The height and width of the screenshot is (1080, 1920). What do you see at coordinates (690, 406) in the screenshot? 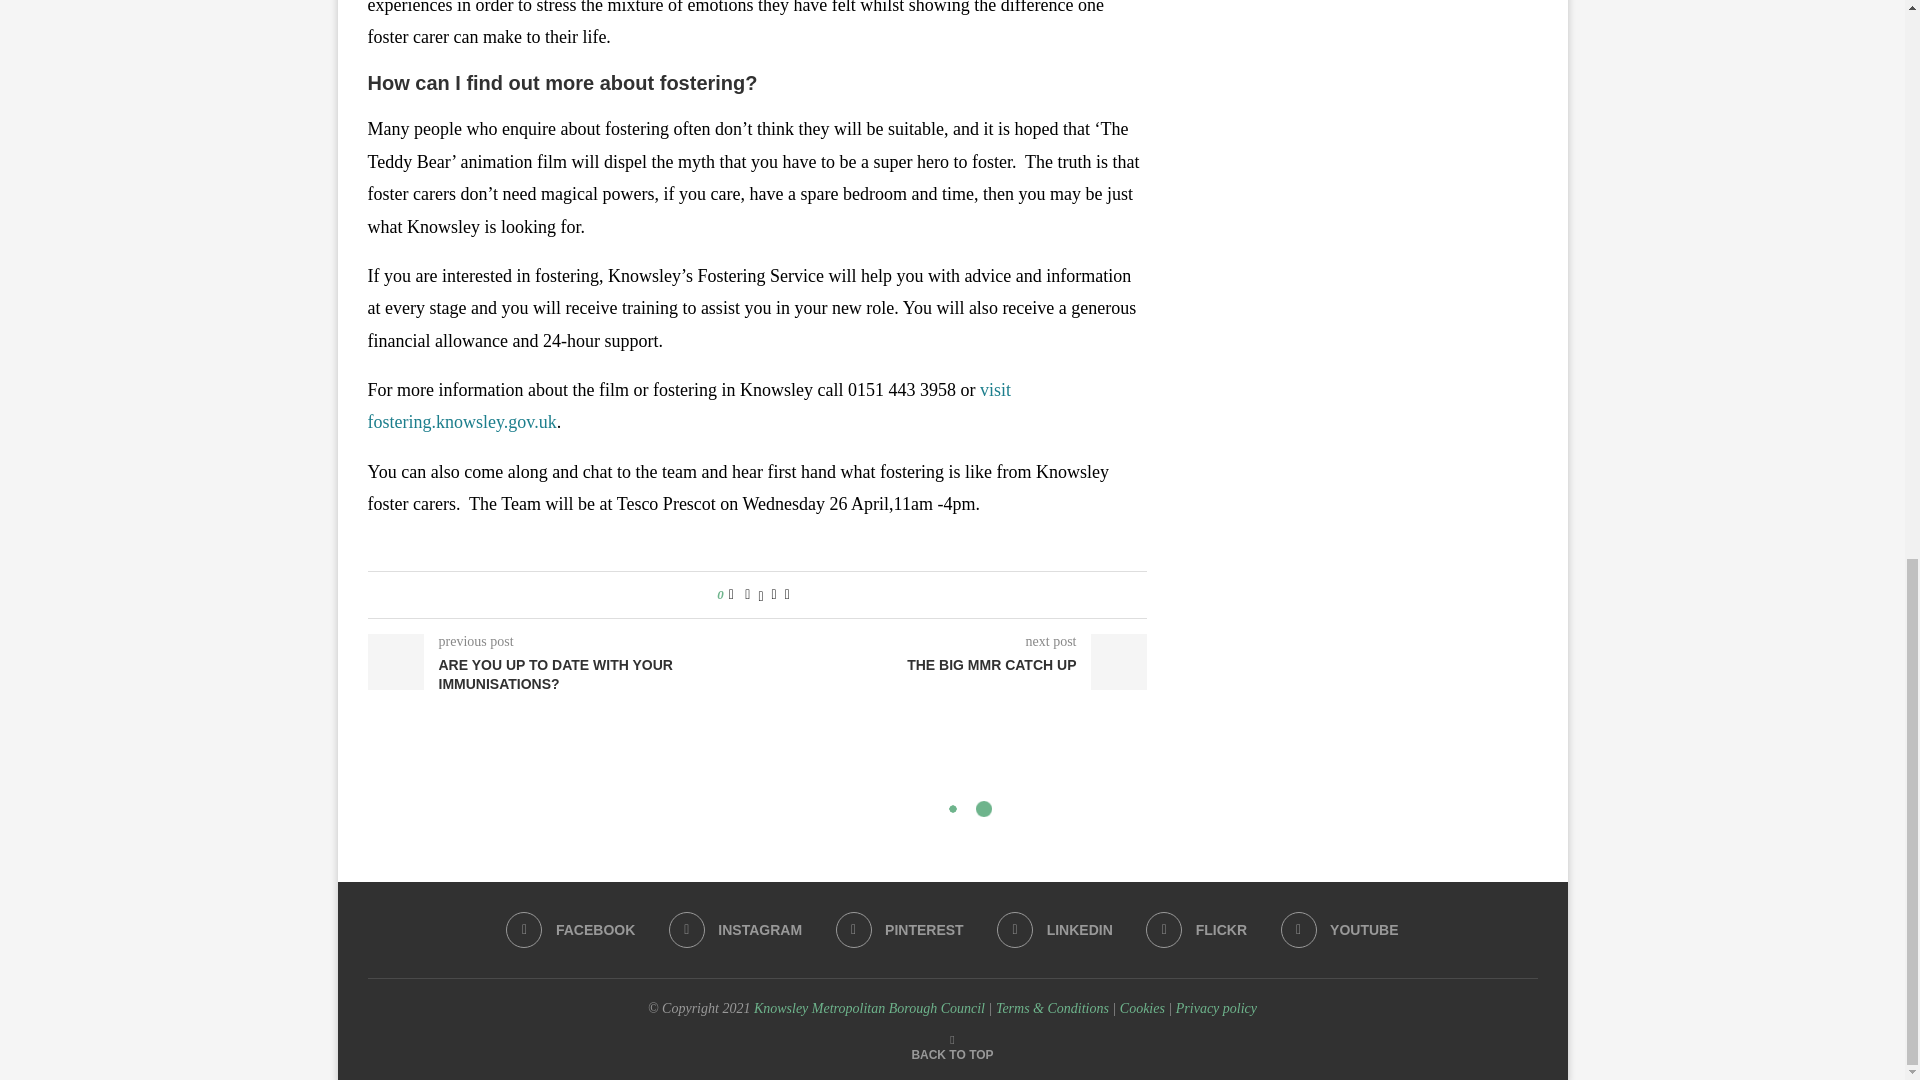
I see `visit fostering.knowsley.gov.uk` at bounding box center [690, 406].